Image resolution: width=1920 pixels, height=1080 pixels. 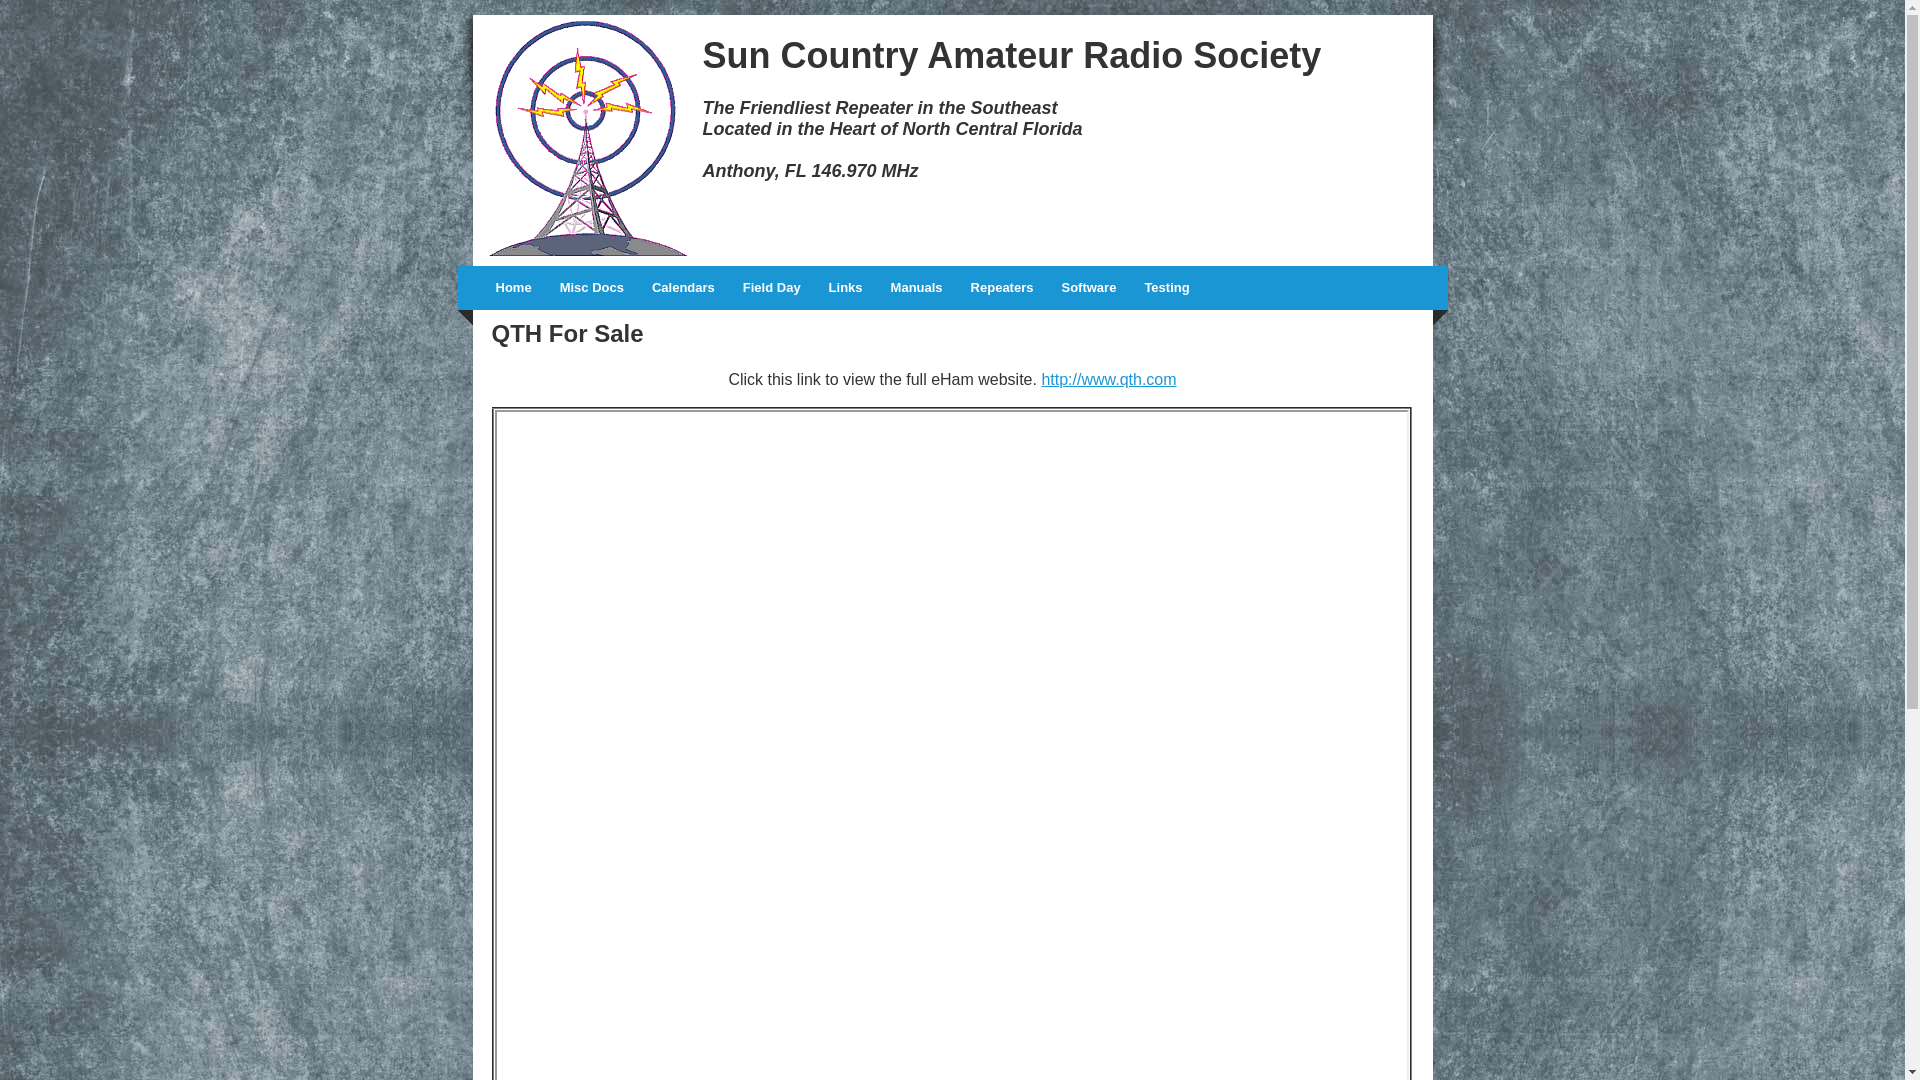 What do you see at coordinates (1088, 288) in the screenshot?
I see `Software` at bounding box center [1088, 288].